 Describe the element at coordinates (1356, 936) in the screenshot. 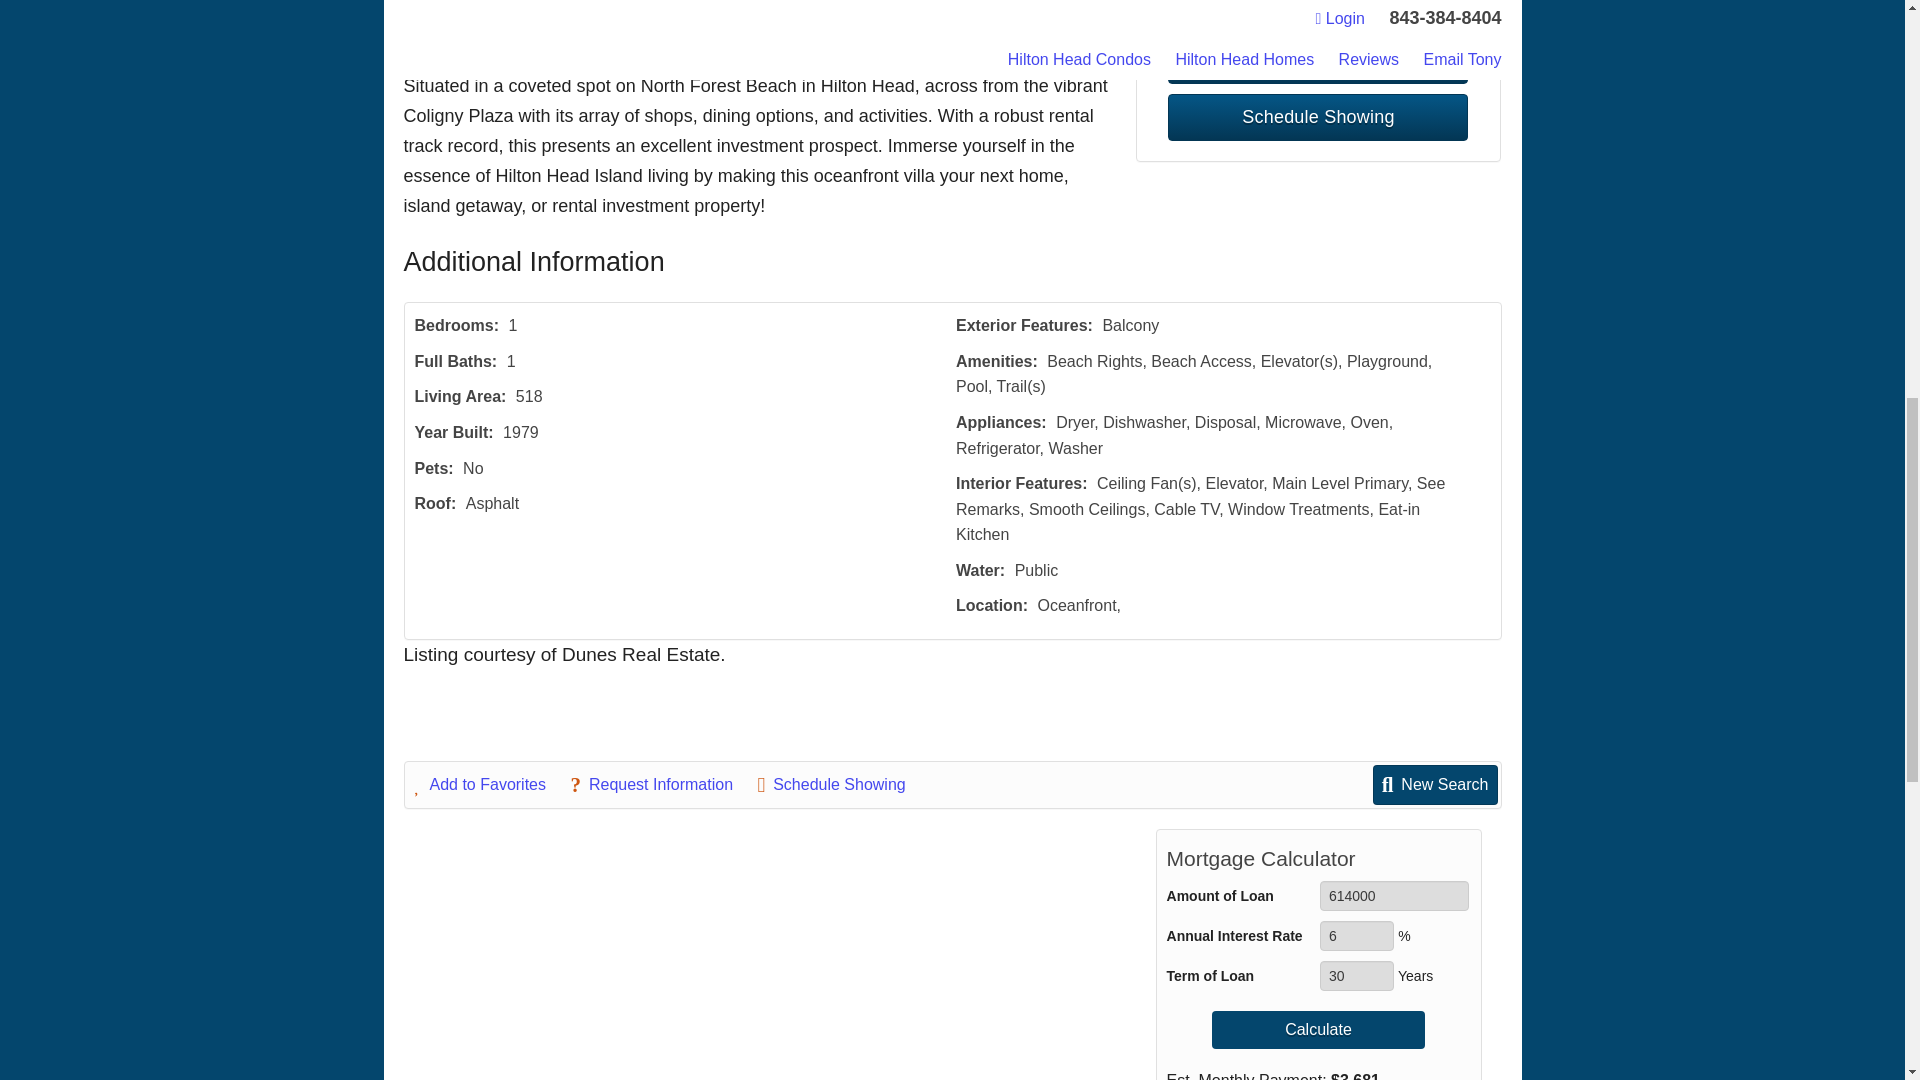

I see `6` at that location.